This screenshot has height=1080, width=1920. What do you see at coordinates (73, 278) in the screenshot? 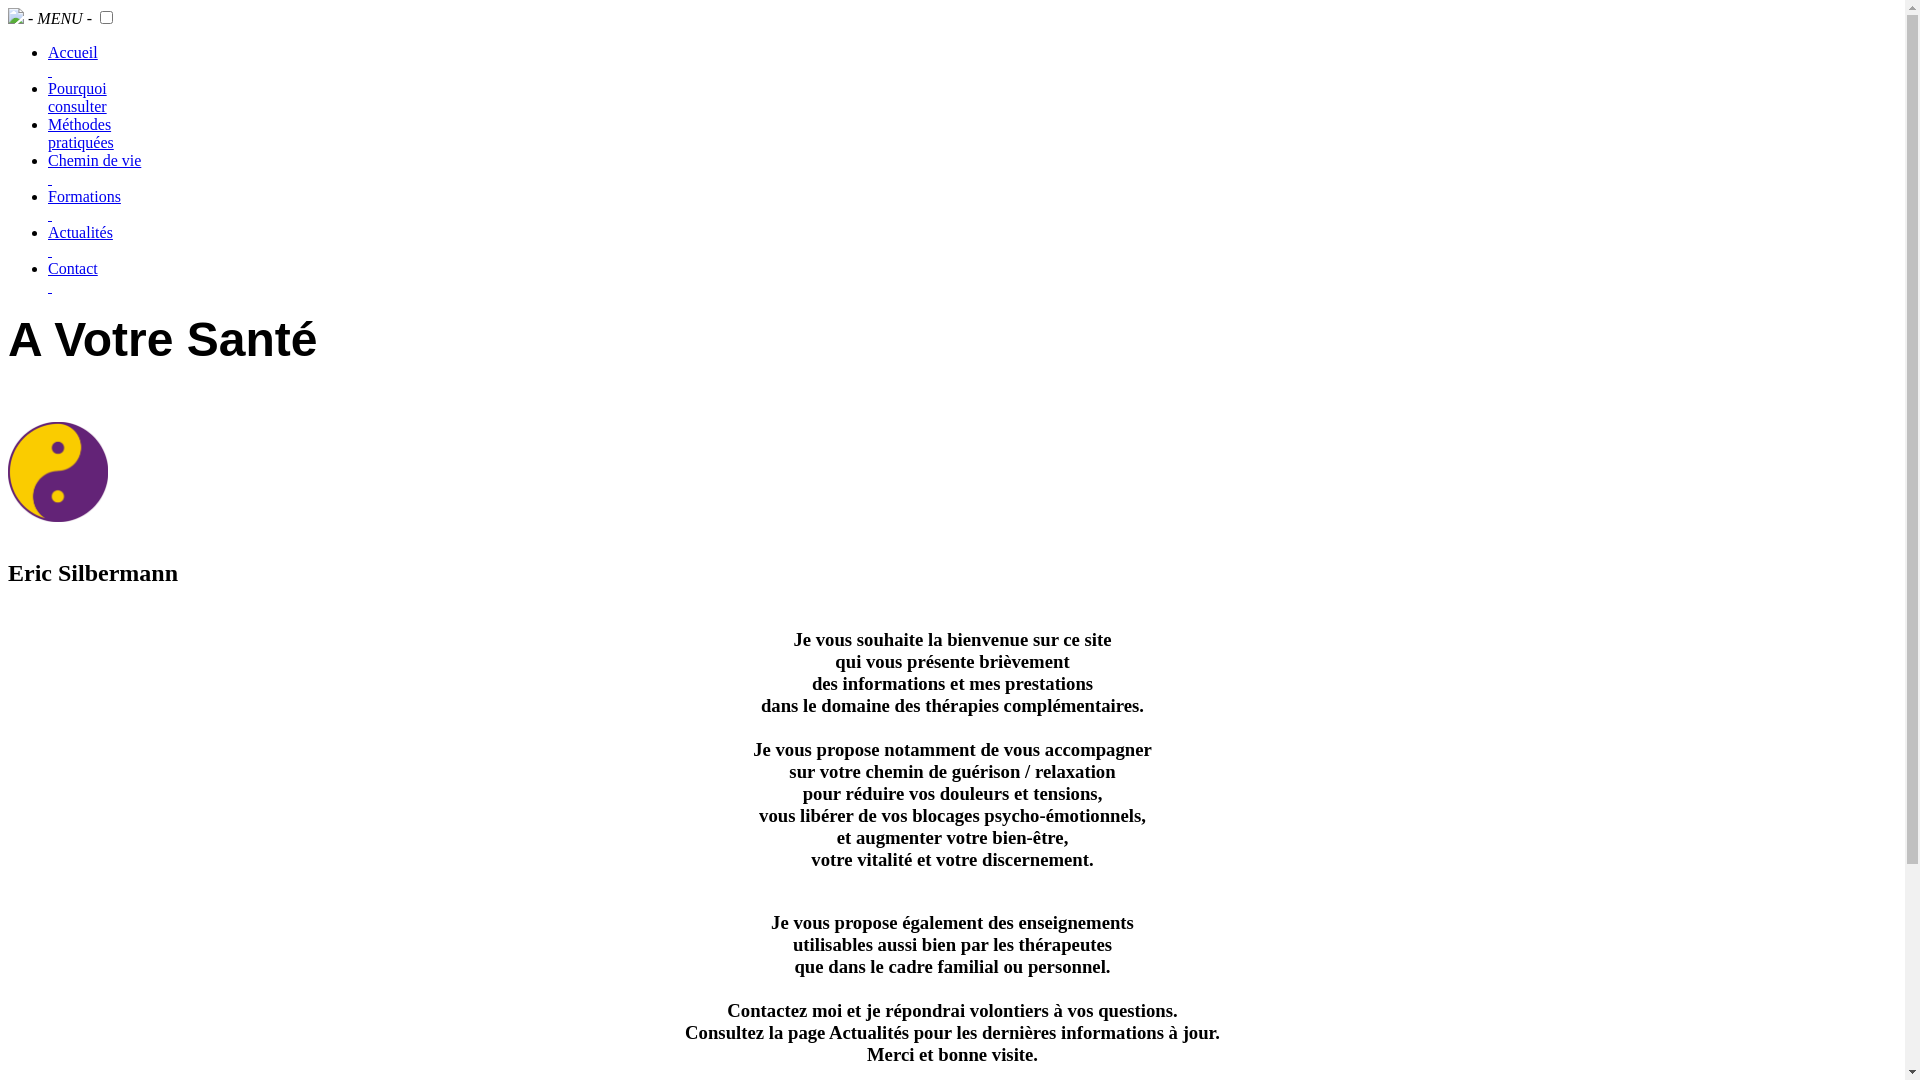
I see `Contact
 ` at bounding box center [73, 278].